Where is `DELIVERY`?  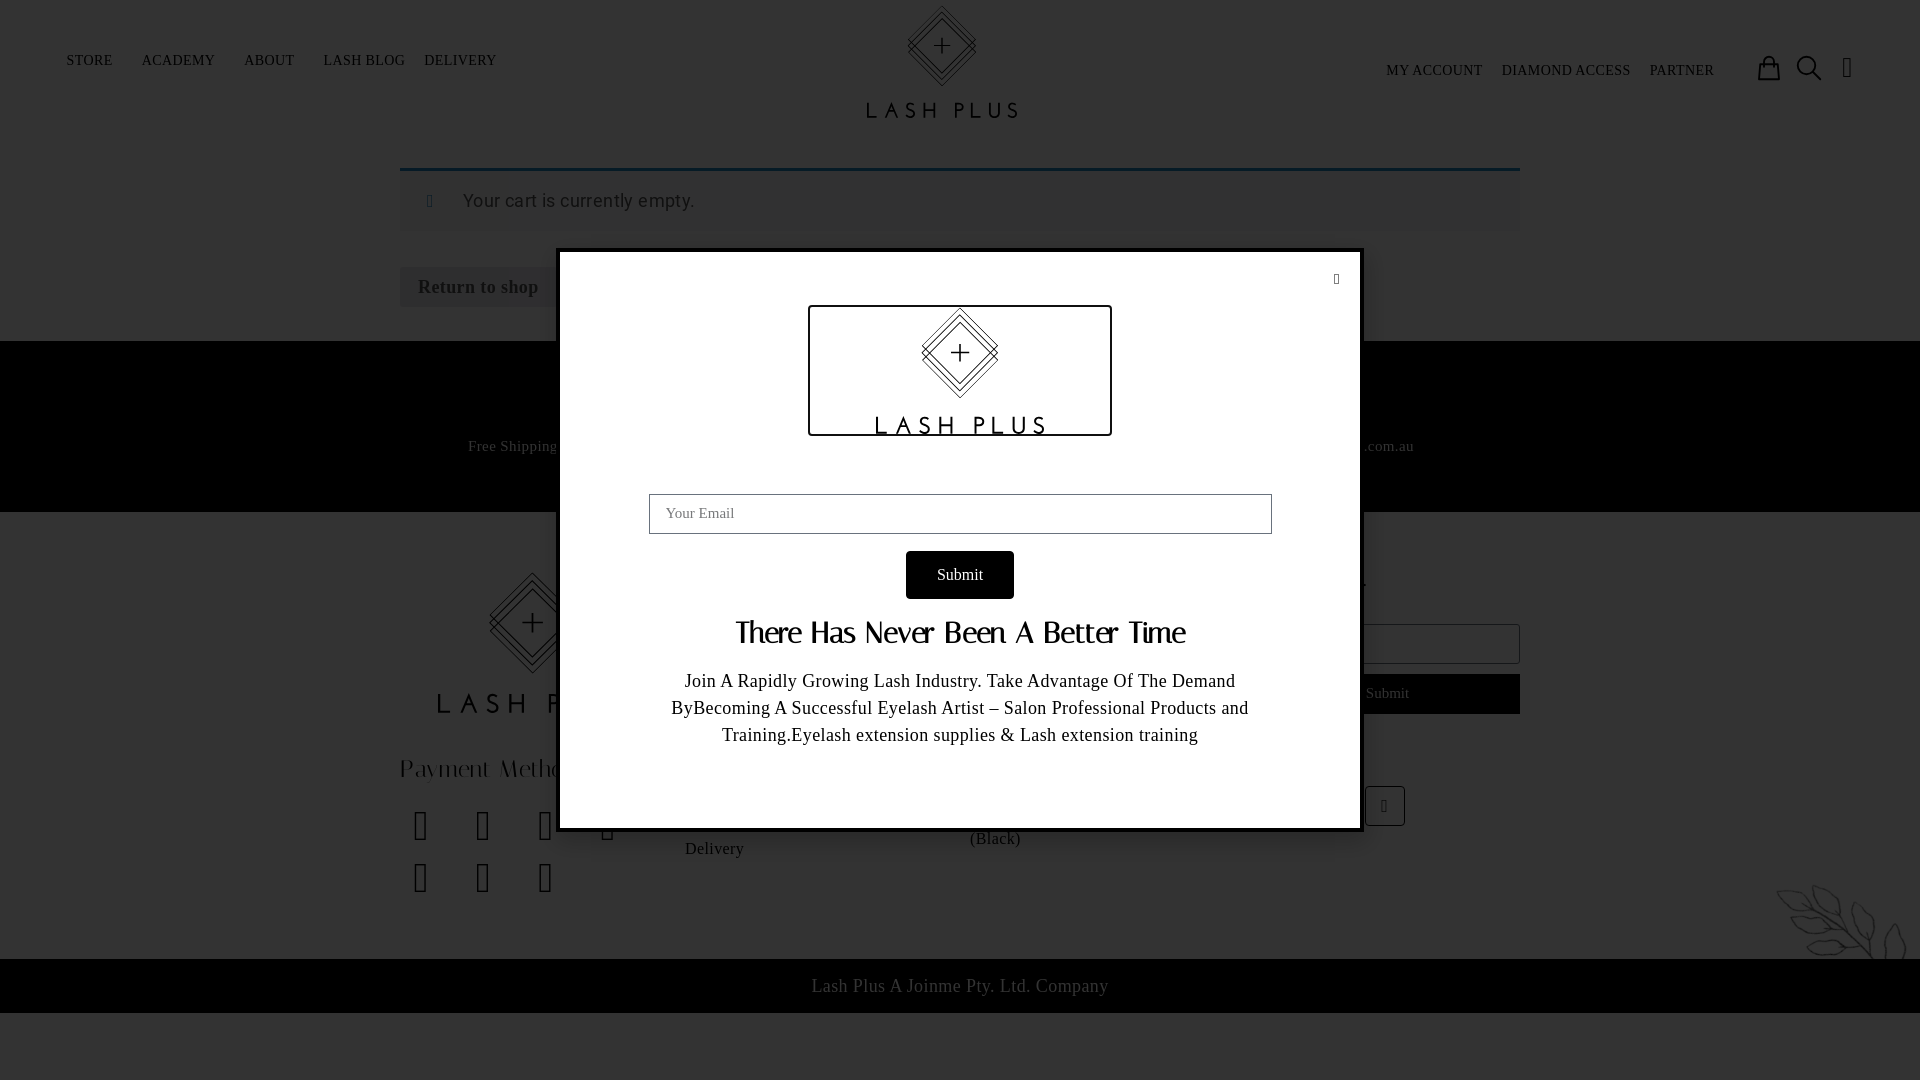
DELIVERY is located at coordinates (465, 61).